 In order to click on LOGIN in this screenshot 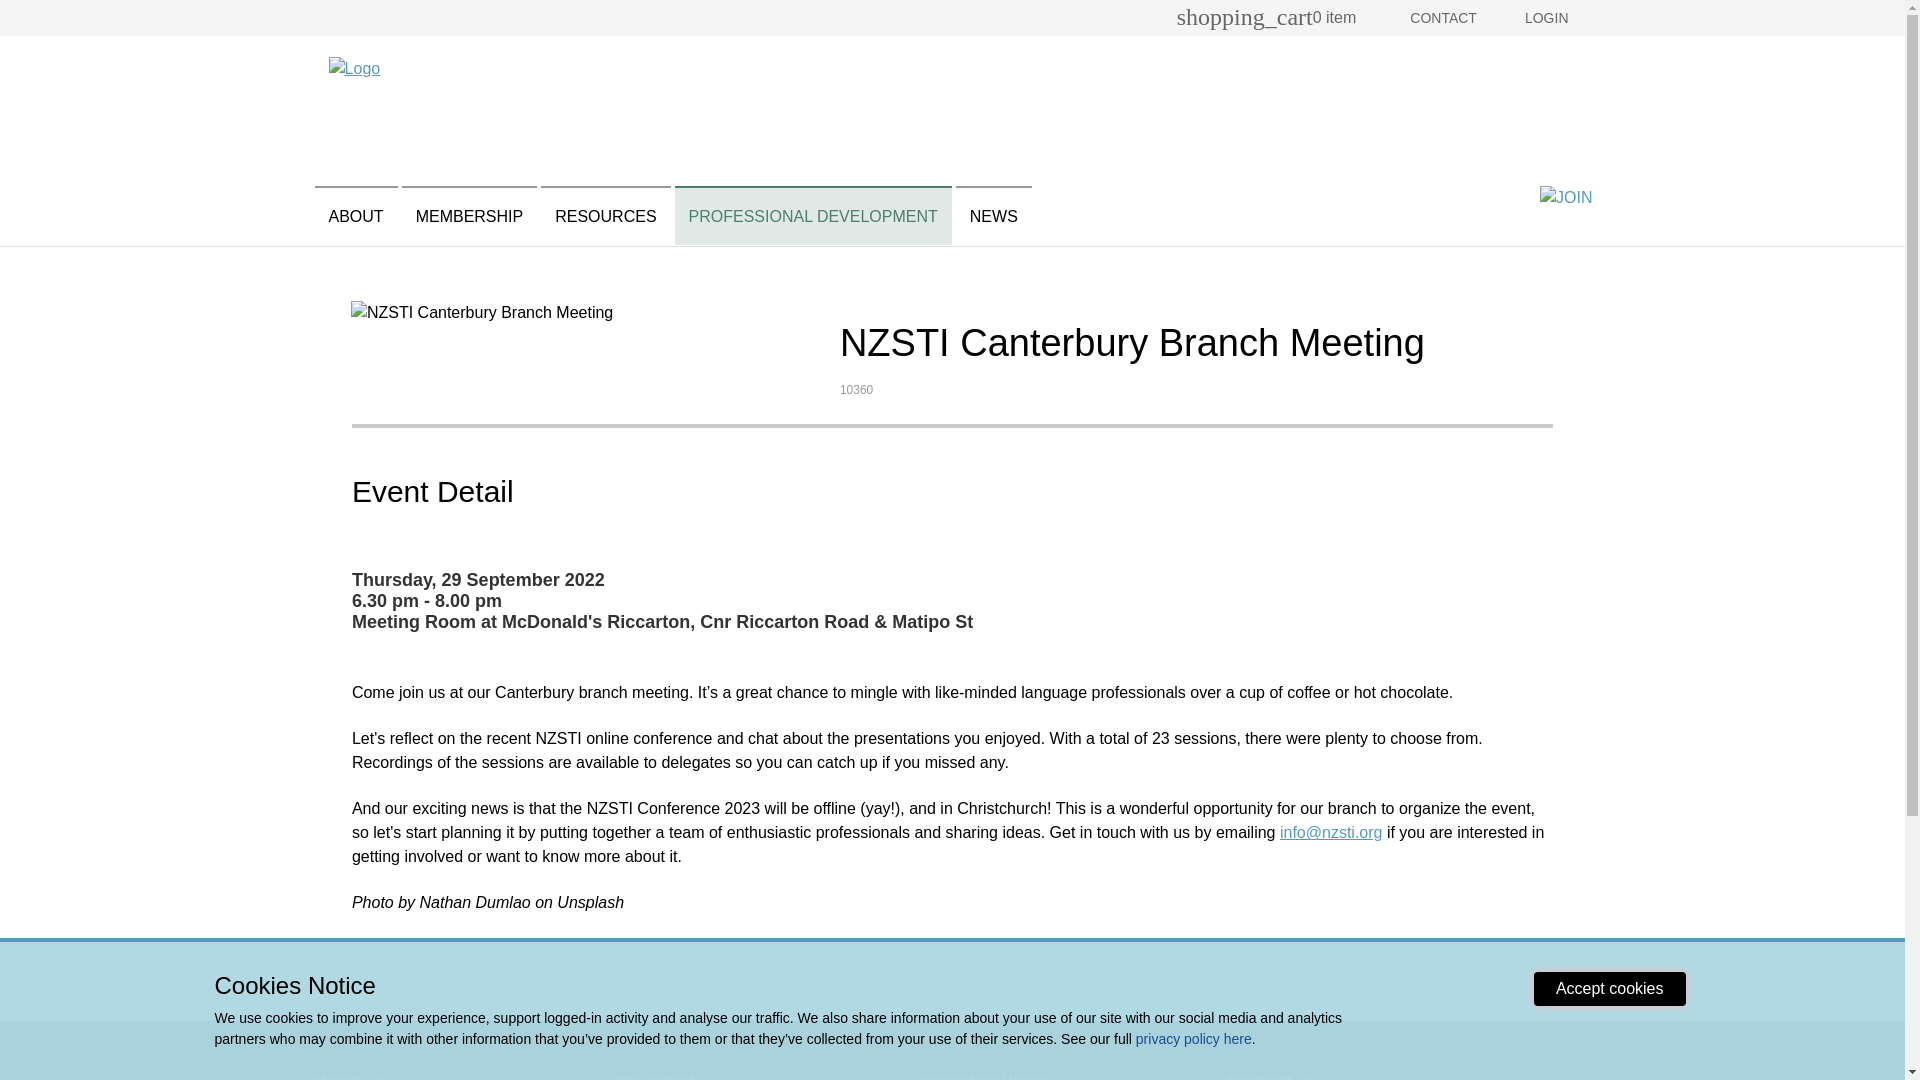, I will do `click(1546, 17)`.